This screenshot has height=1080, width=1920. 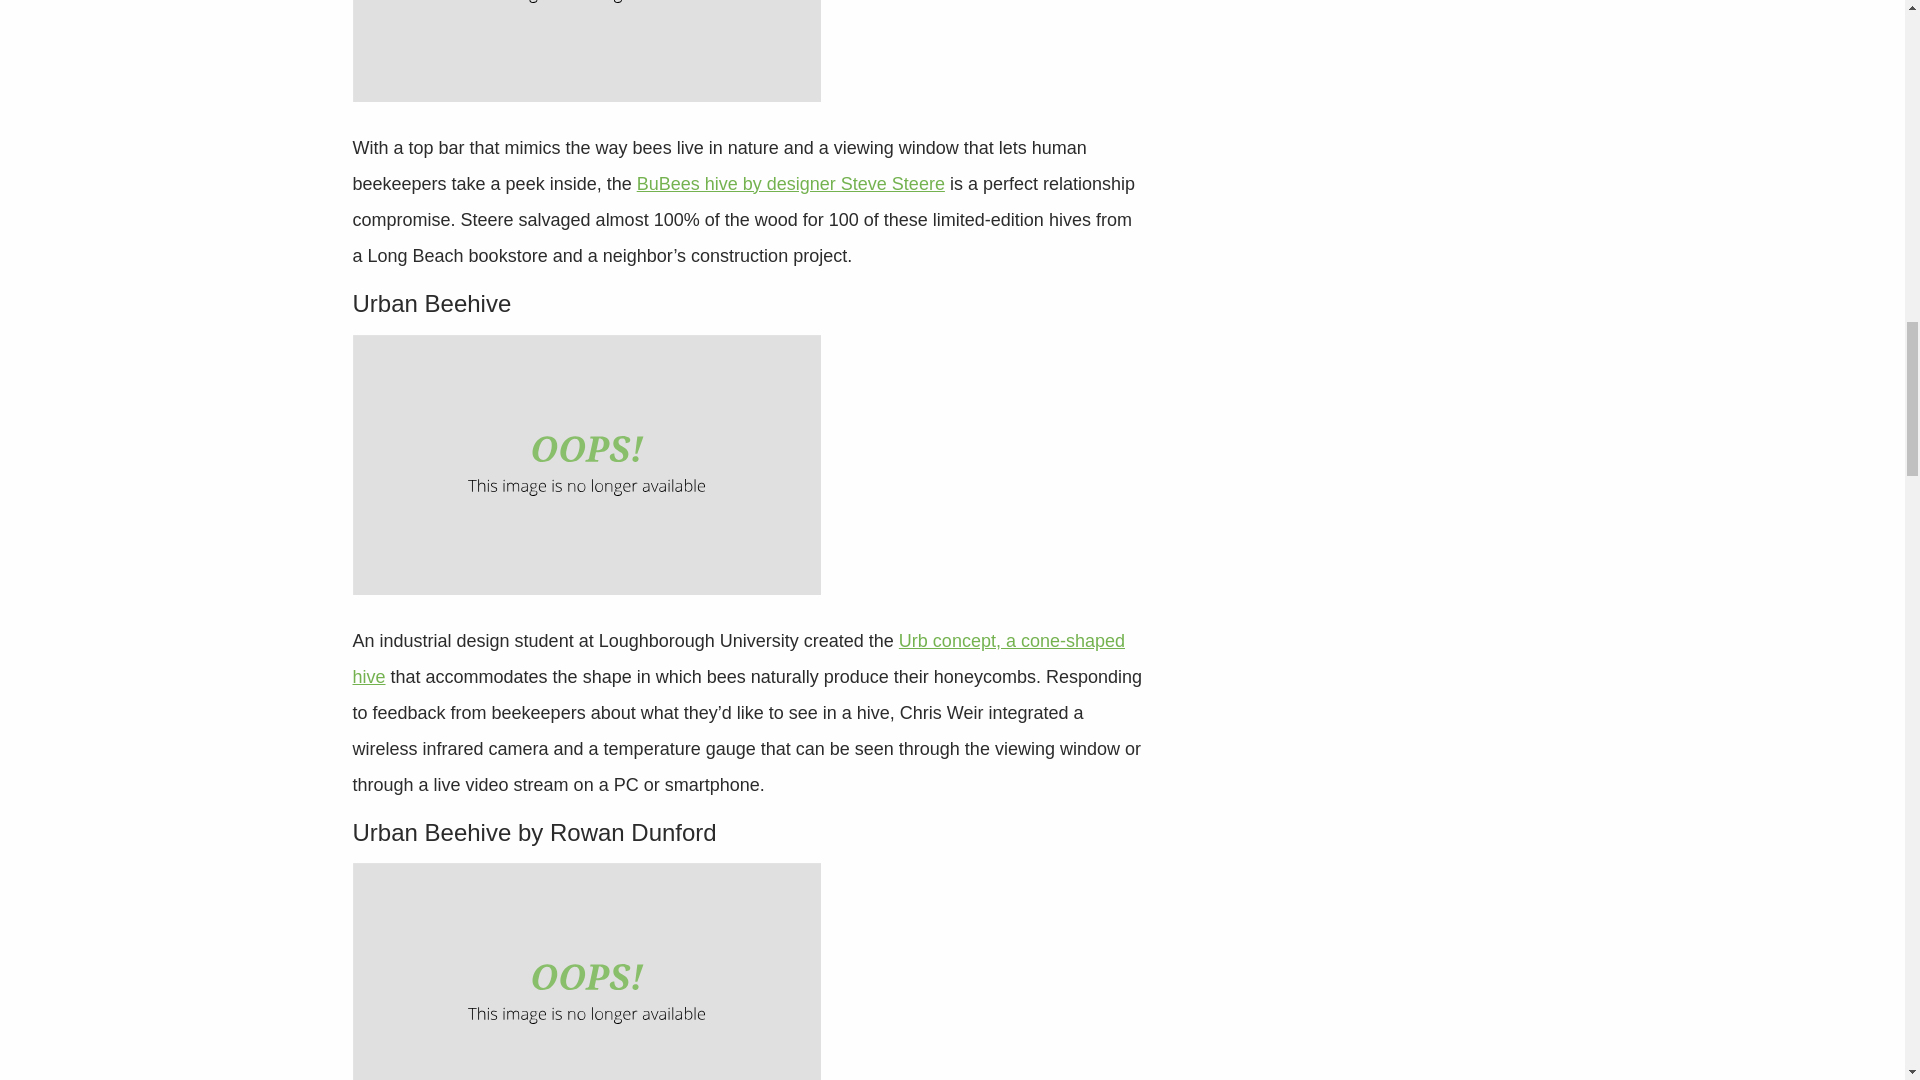 What do you see at coordinates (585, 50) in the screenshot?
I see `Beehive Design Bubees` at bounding box center [585, 50].